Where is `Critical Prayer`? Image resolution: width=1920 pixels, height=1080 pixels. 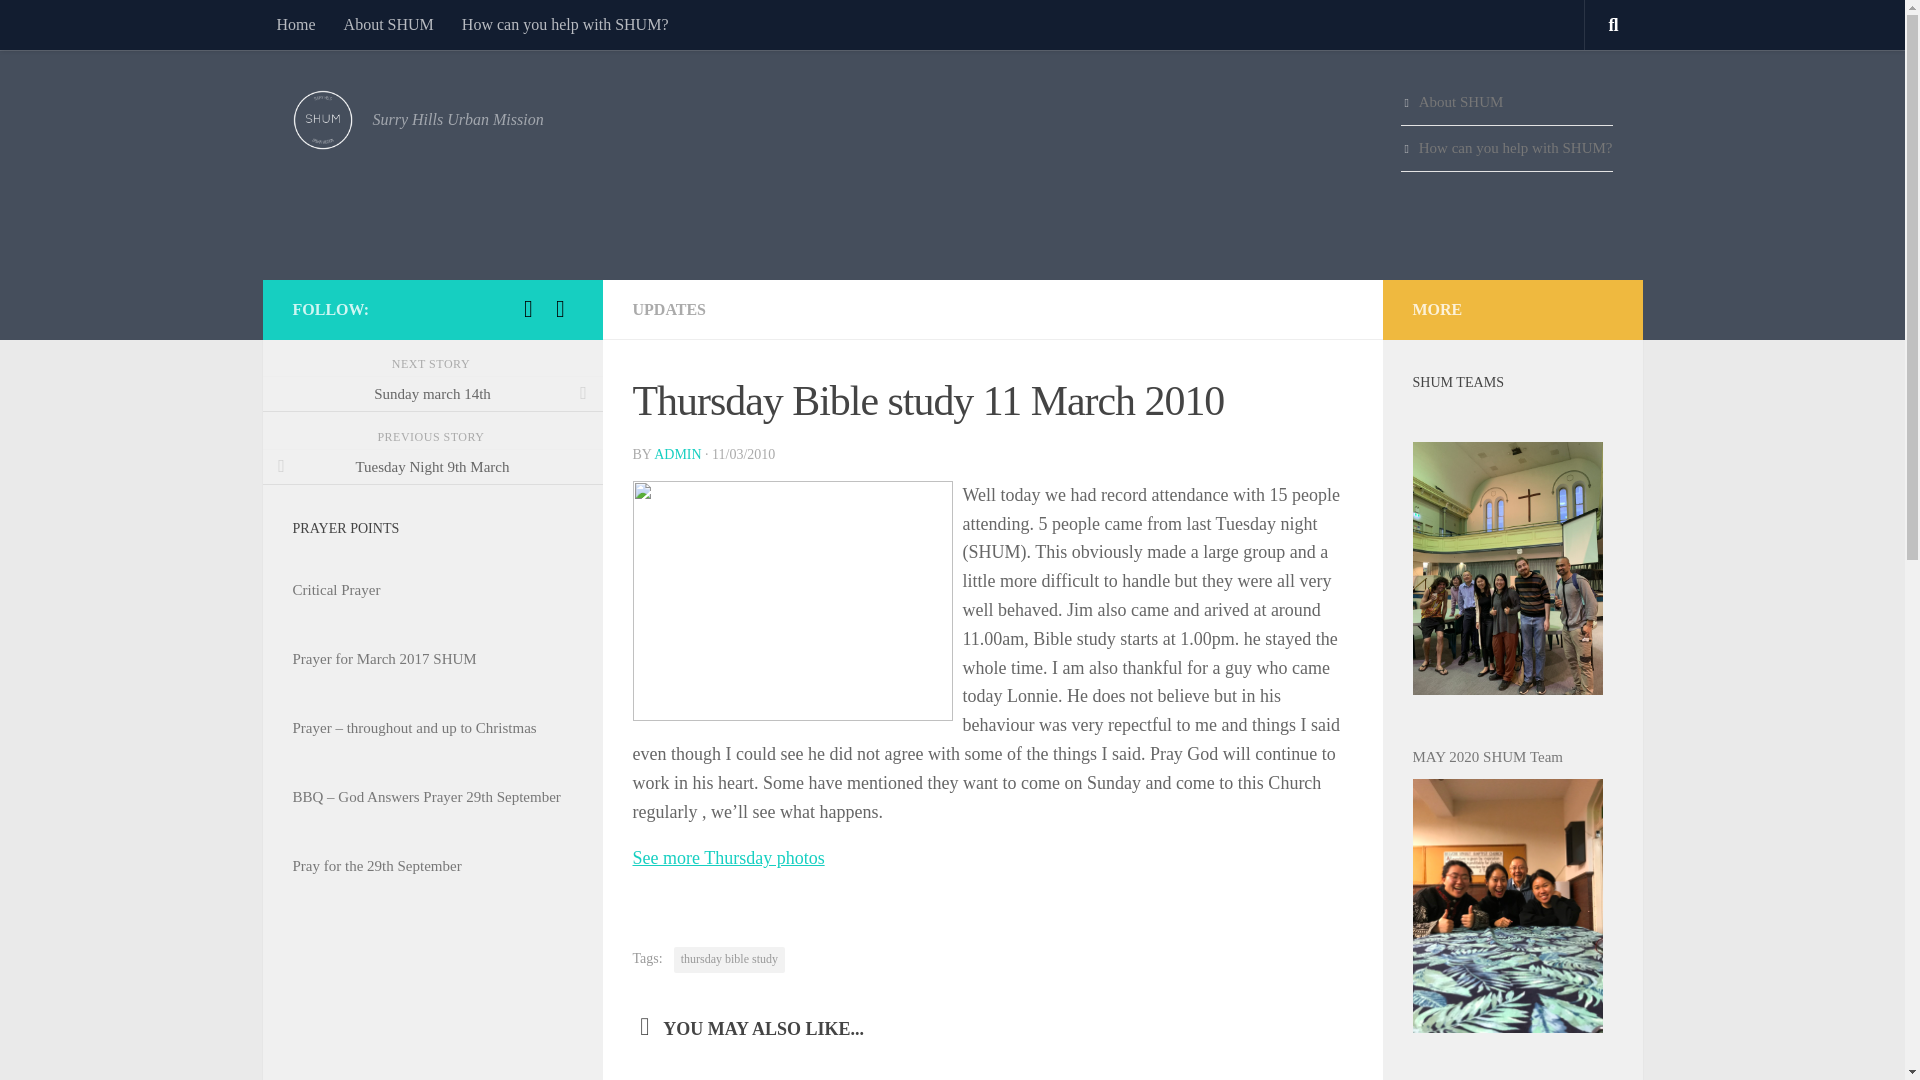 Critical Prayer is located at coordinates (432, 589).